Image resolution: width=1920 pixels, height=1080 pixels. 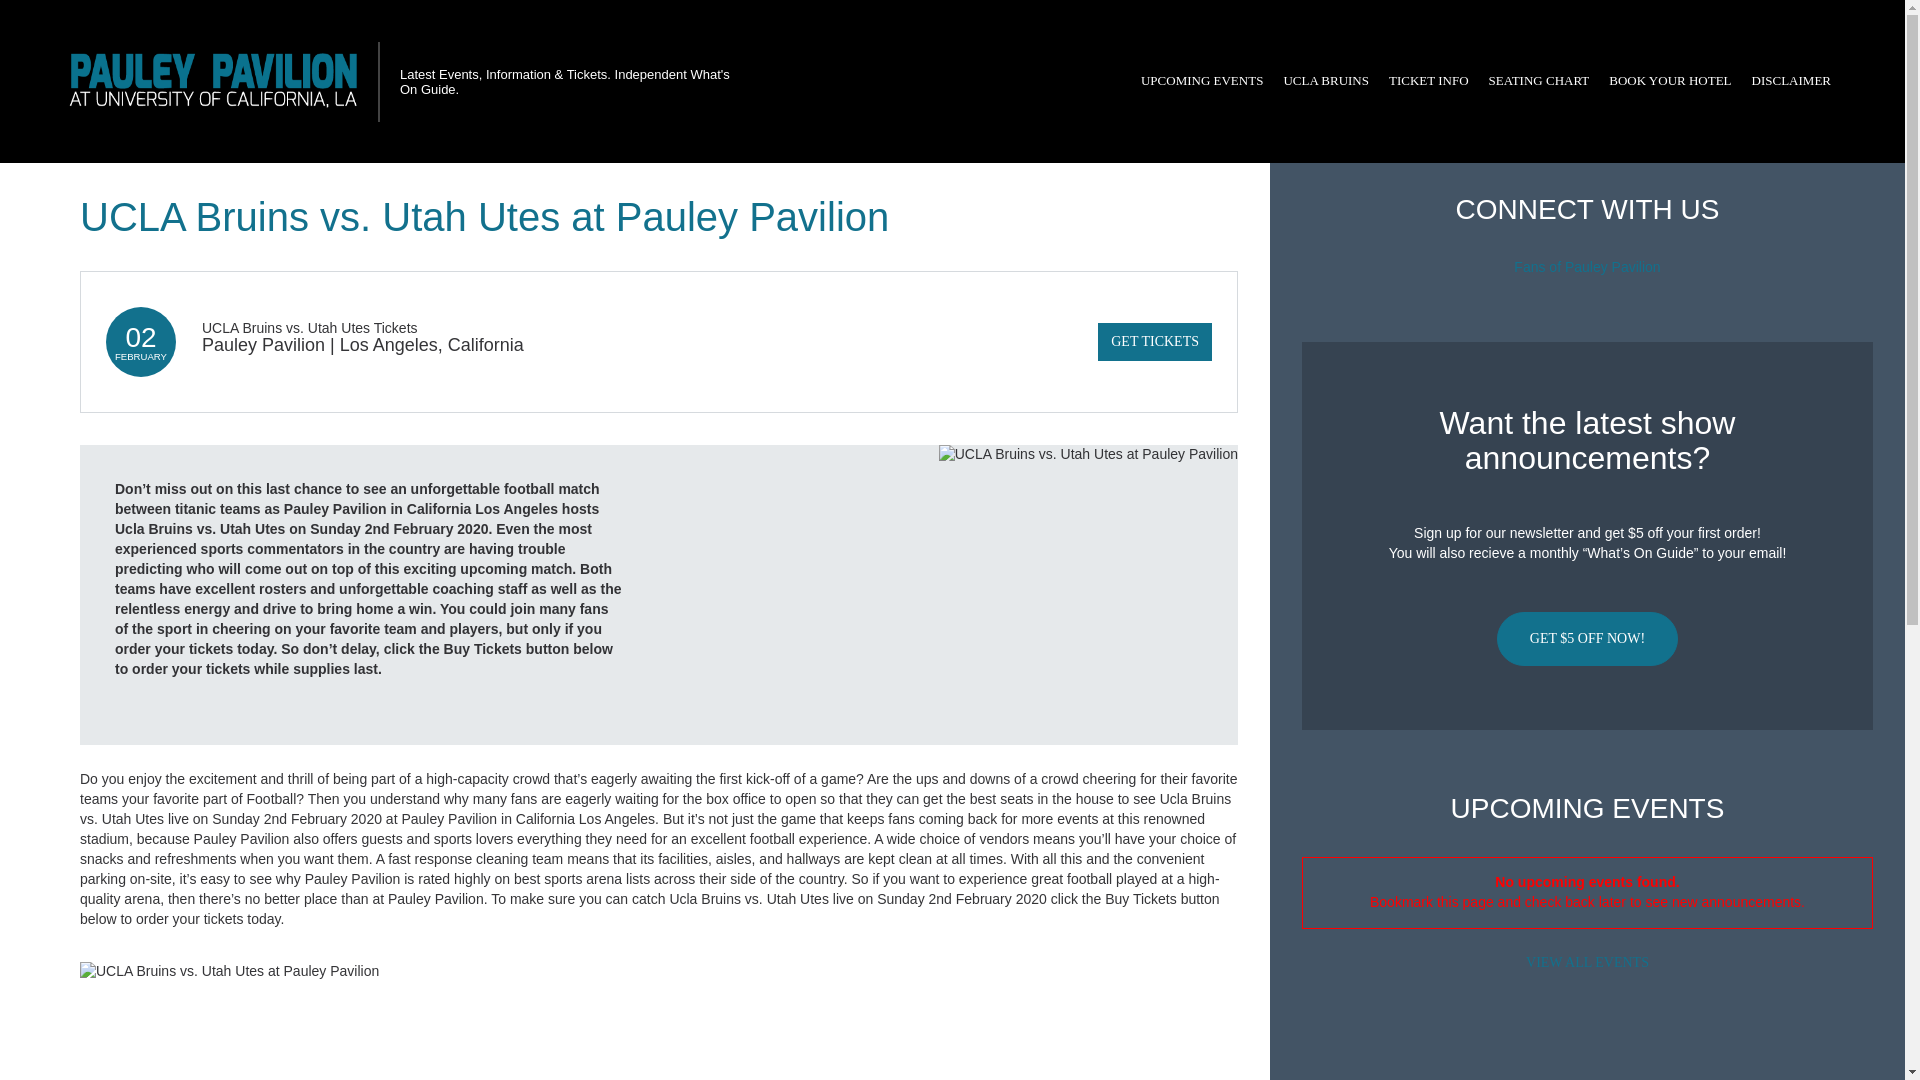 I want to click on VIEW ALL EVENTS, so click(x=1587, y=962).